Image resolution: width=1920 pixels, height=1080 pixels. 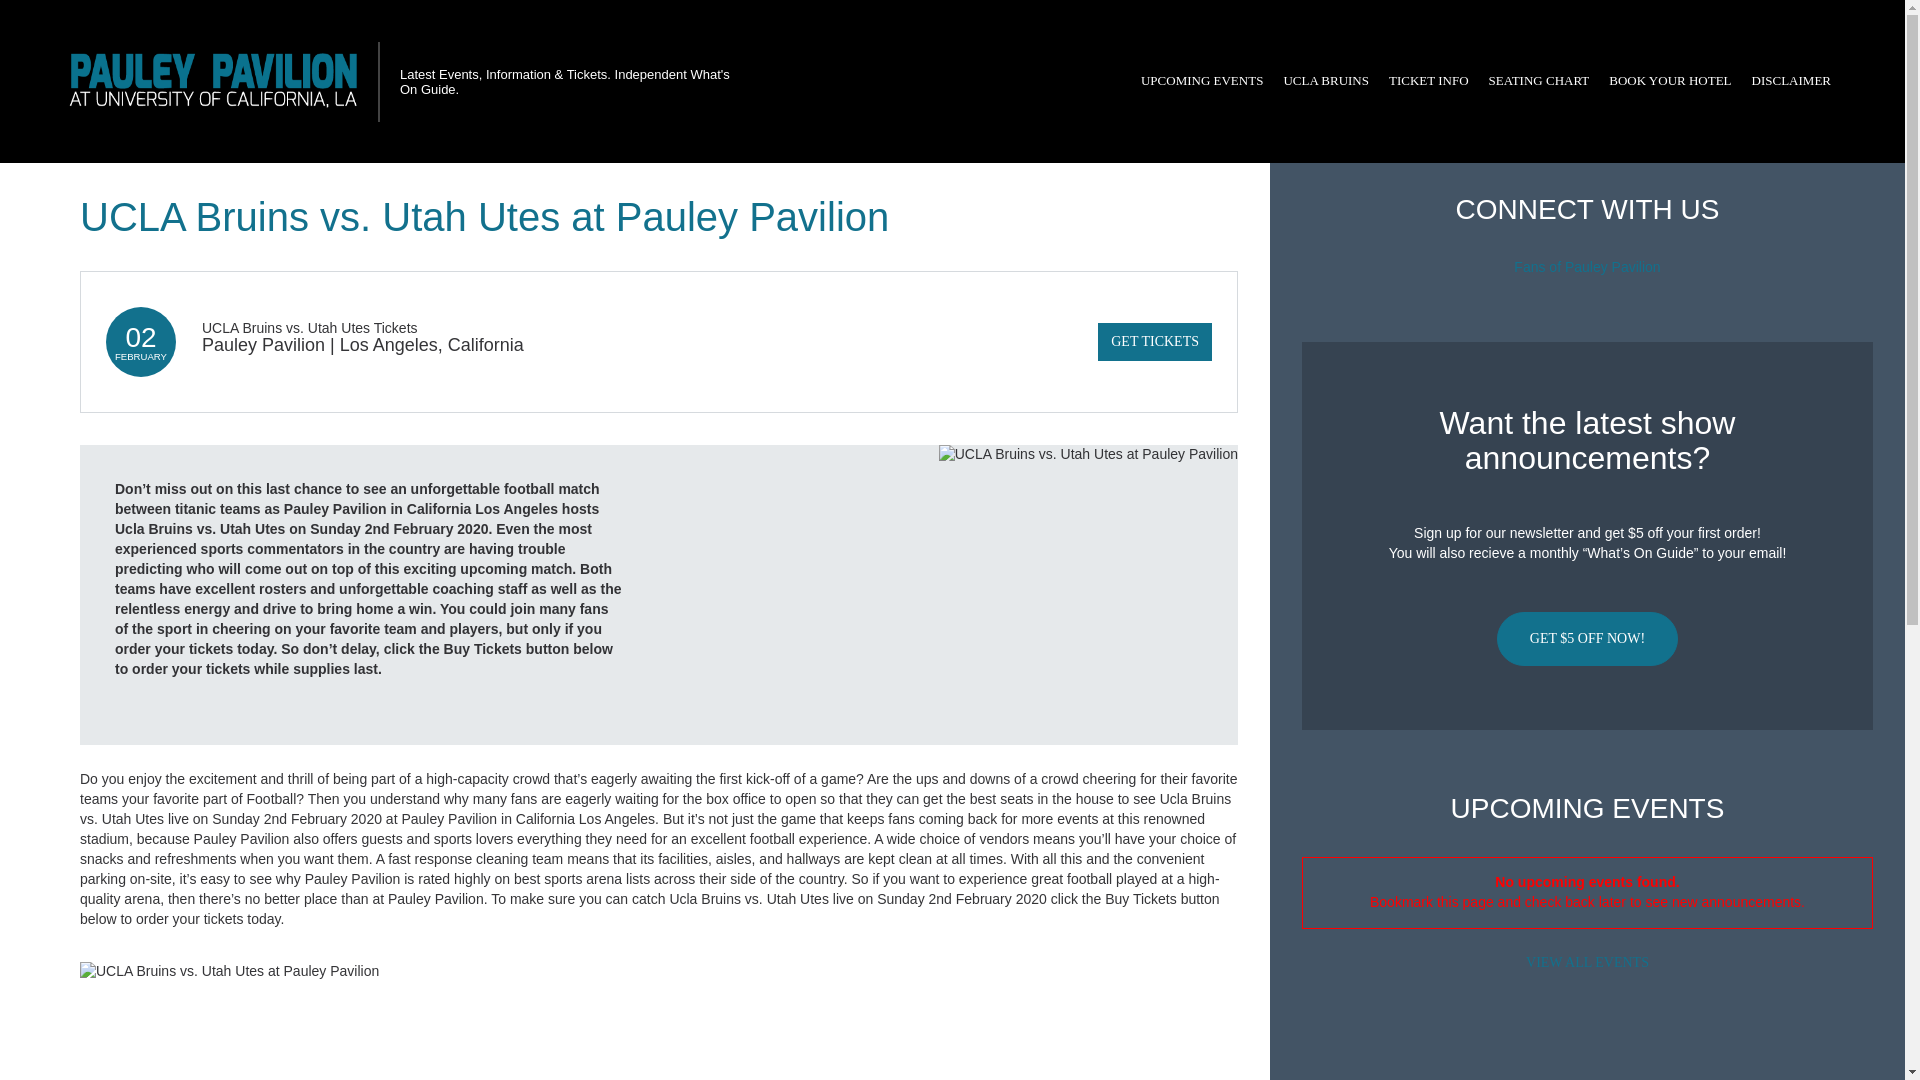 I want to click on VIEW ALL EVENTS, so click(x=1587, y=962).